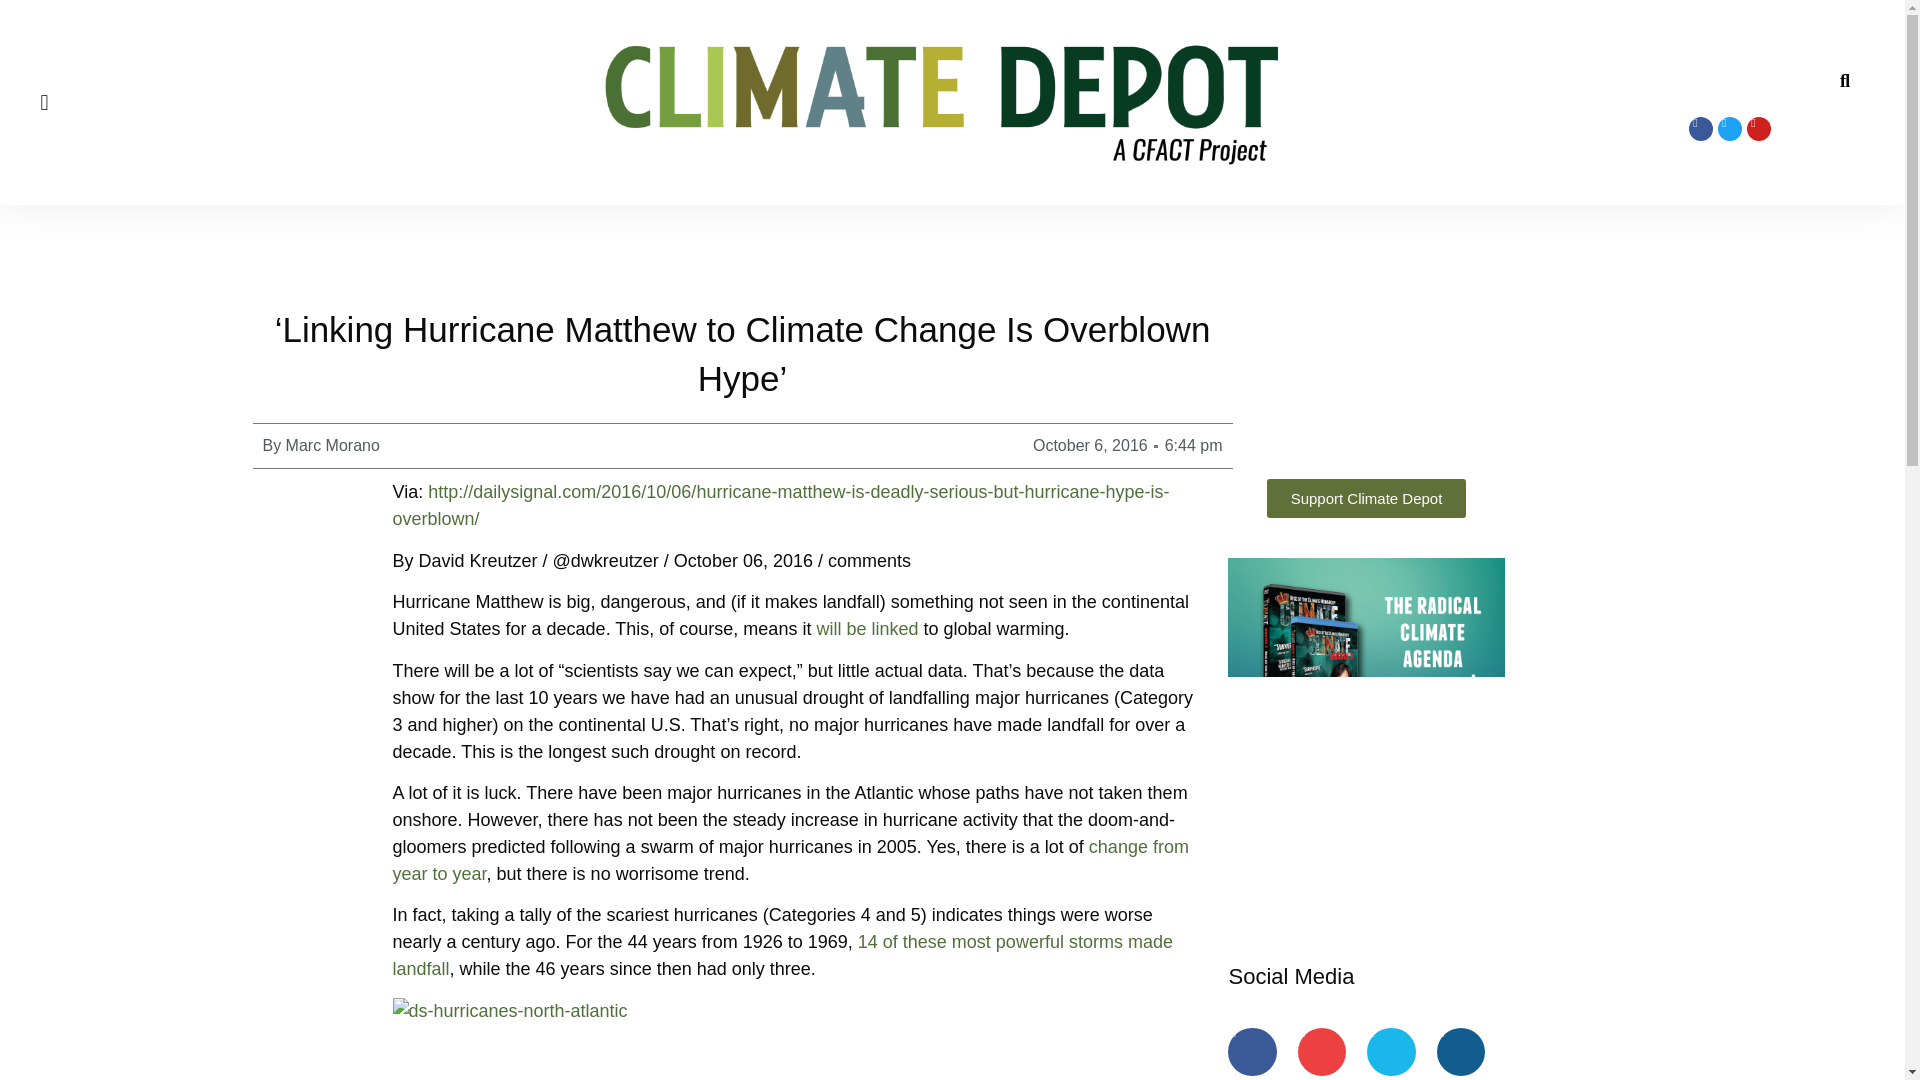 The width and height of the screenshot is (1920, 1080). What do you see at coordinates (1090, 446) in the screenshot?
I see `October 6, 2016` at bounding box center [1090, 446].